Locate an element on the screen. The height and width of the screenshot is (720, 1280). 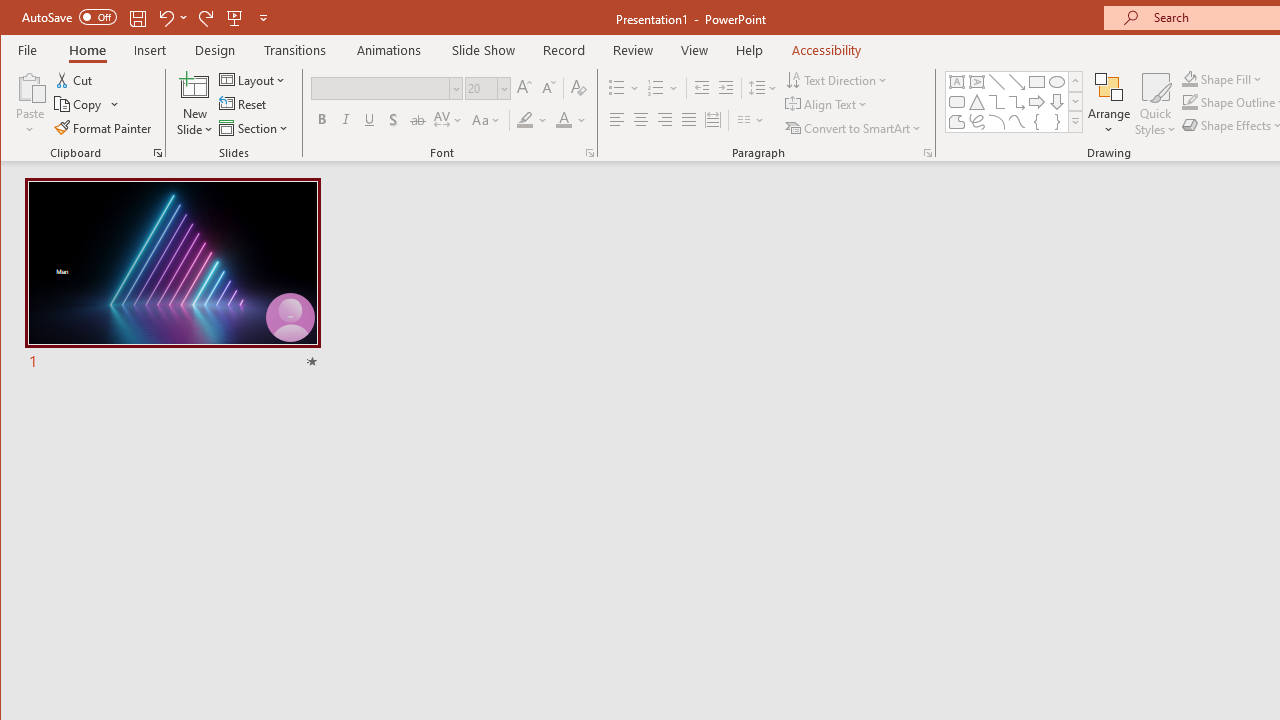
Increase Indent is located at coordinates (726, 88).